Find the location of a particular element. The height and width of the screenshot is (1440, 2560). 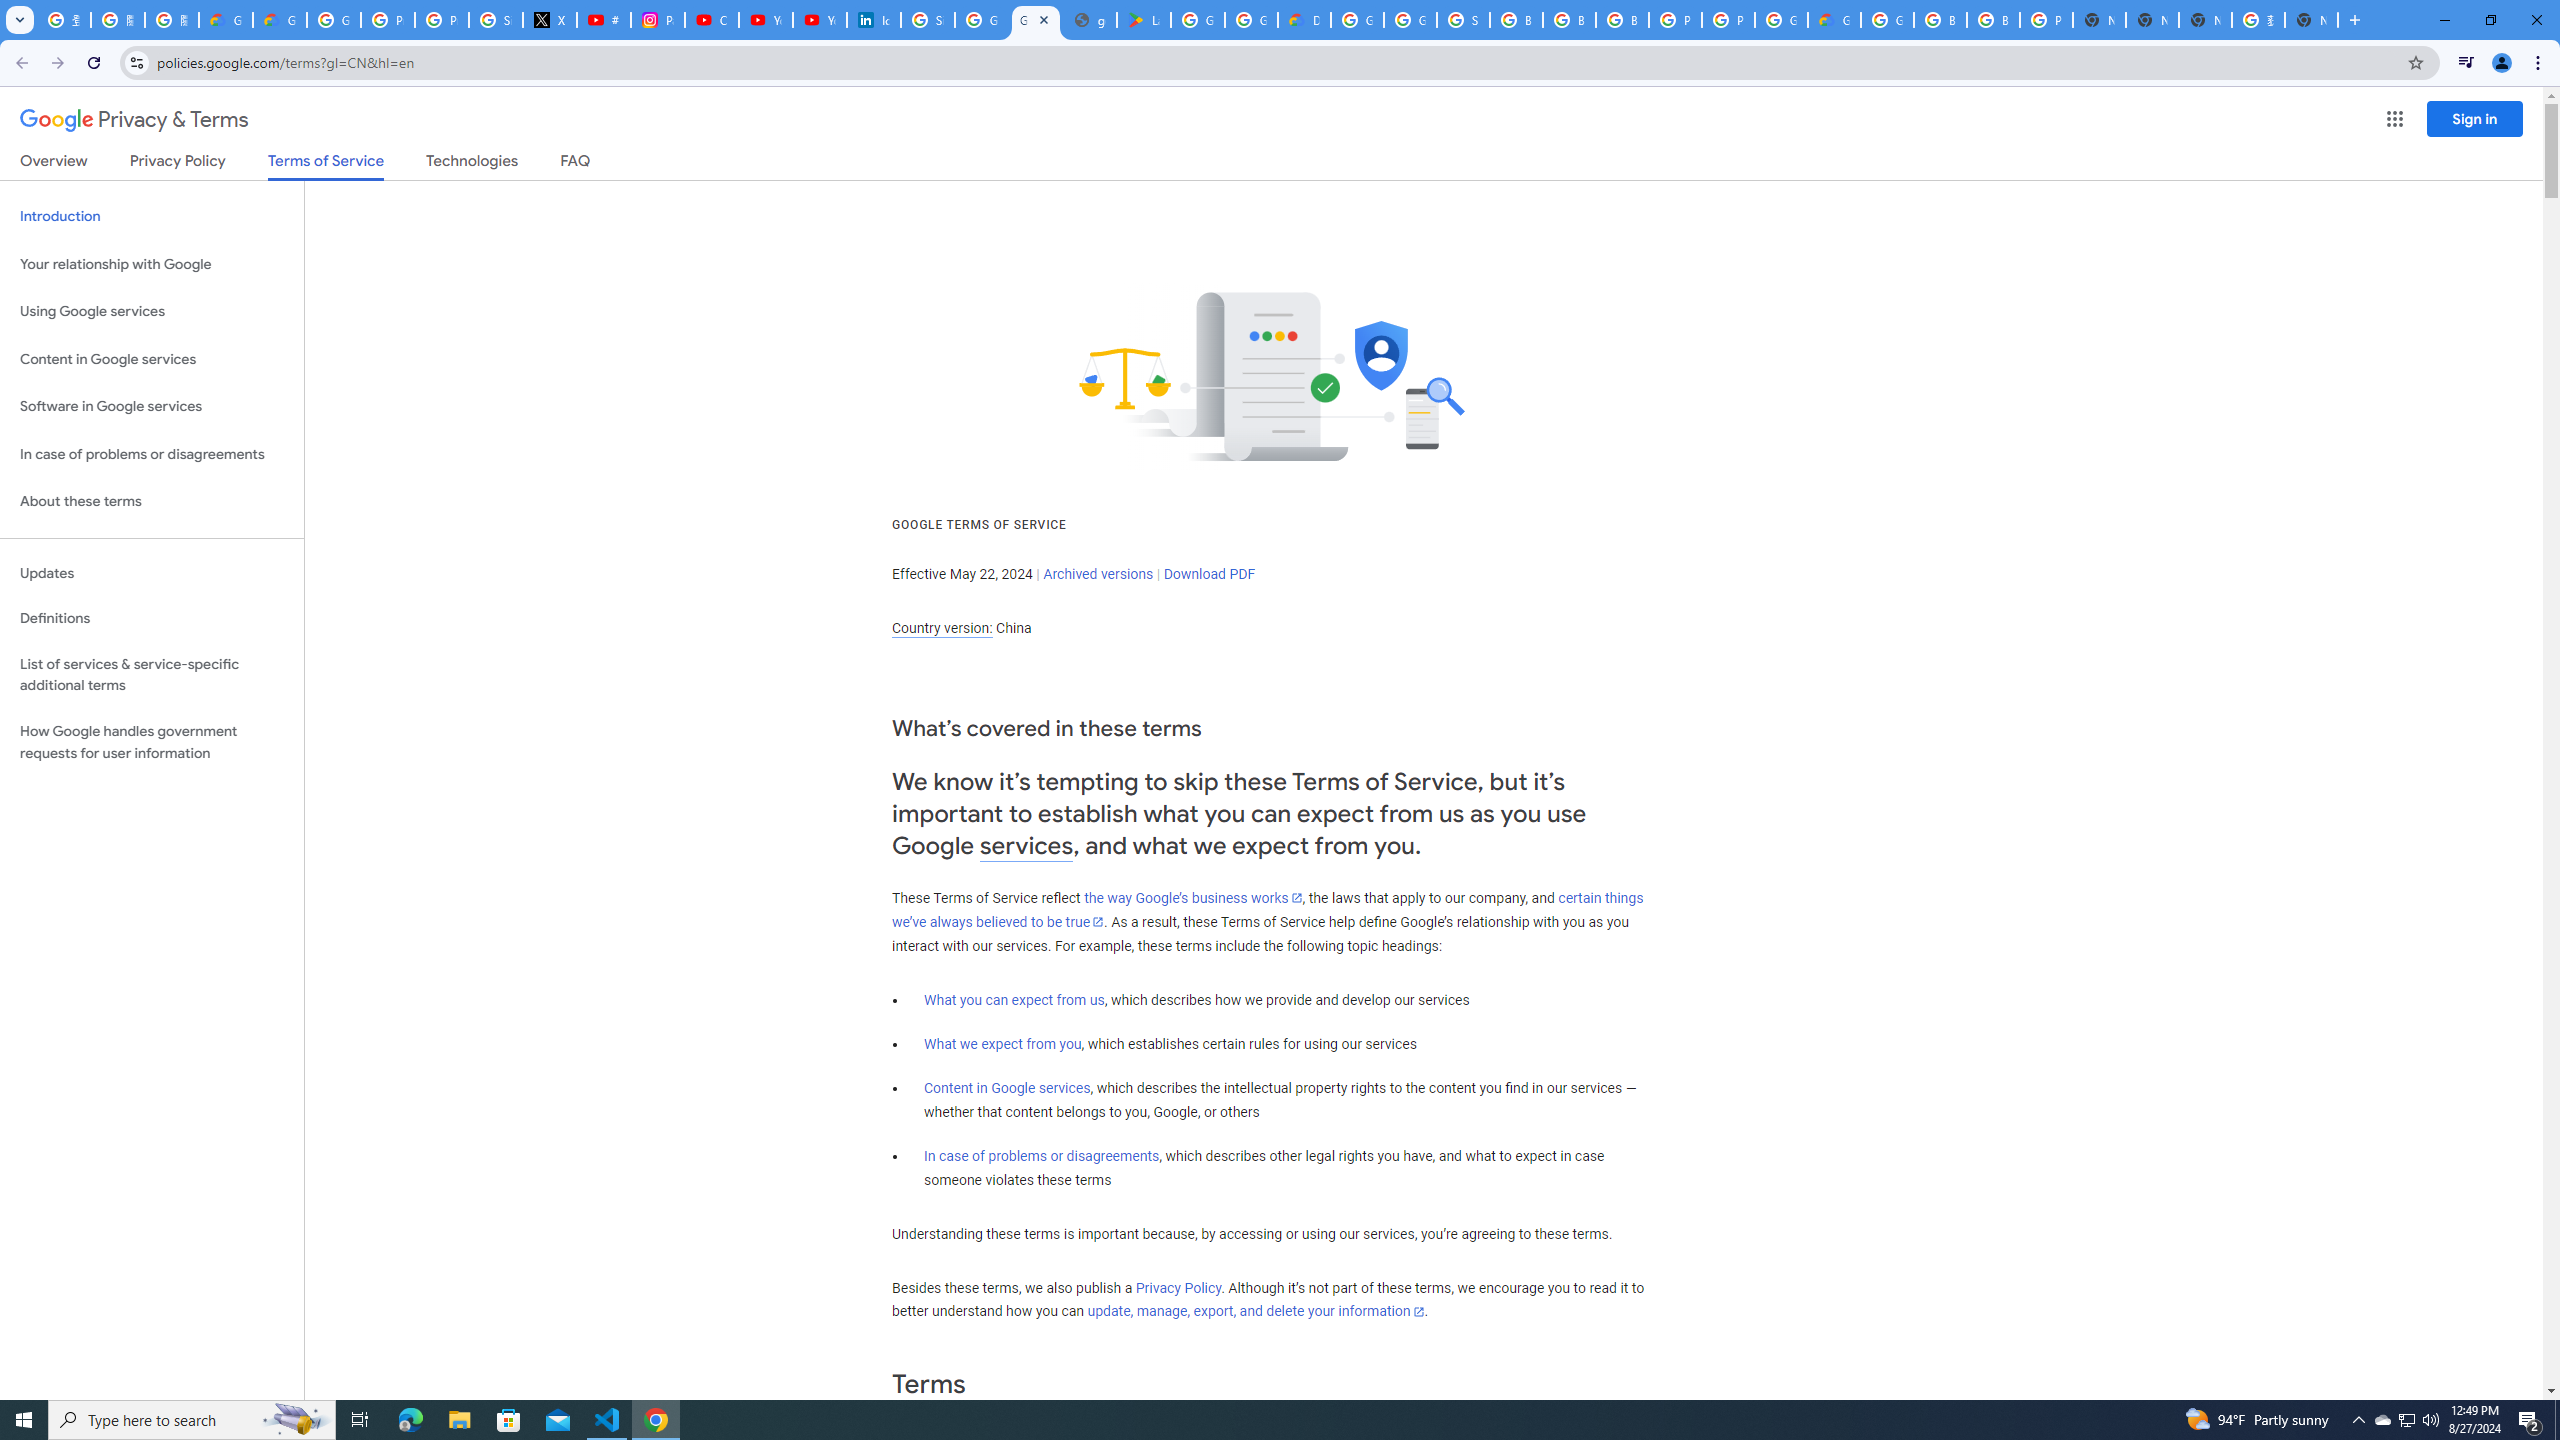

update, manage, export, and delete your information is located at coordinates (1256, 1312).